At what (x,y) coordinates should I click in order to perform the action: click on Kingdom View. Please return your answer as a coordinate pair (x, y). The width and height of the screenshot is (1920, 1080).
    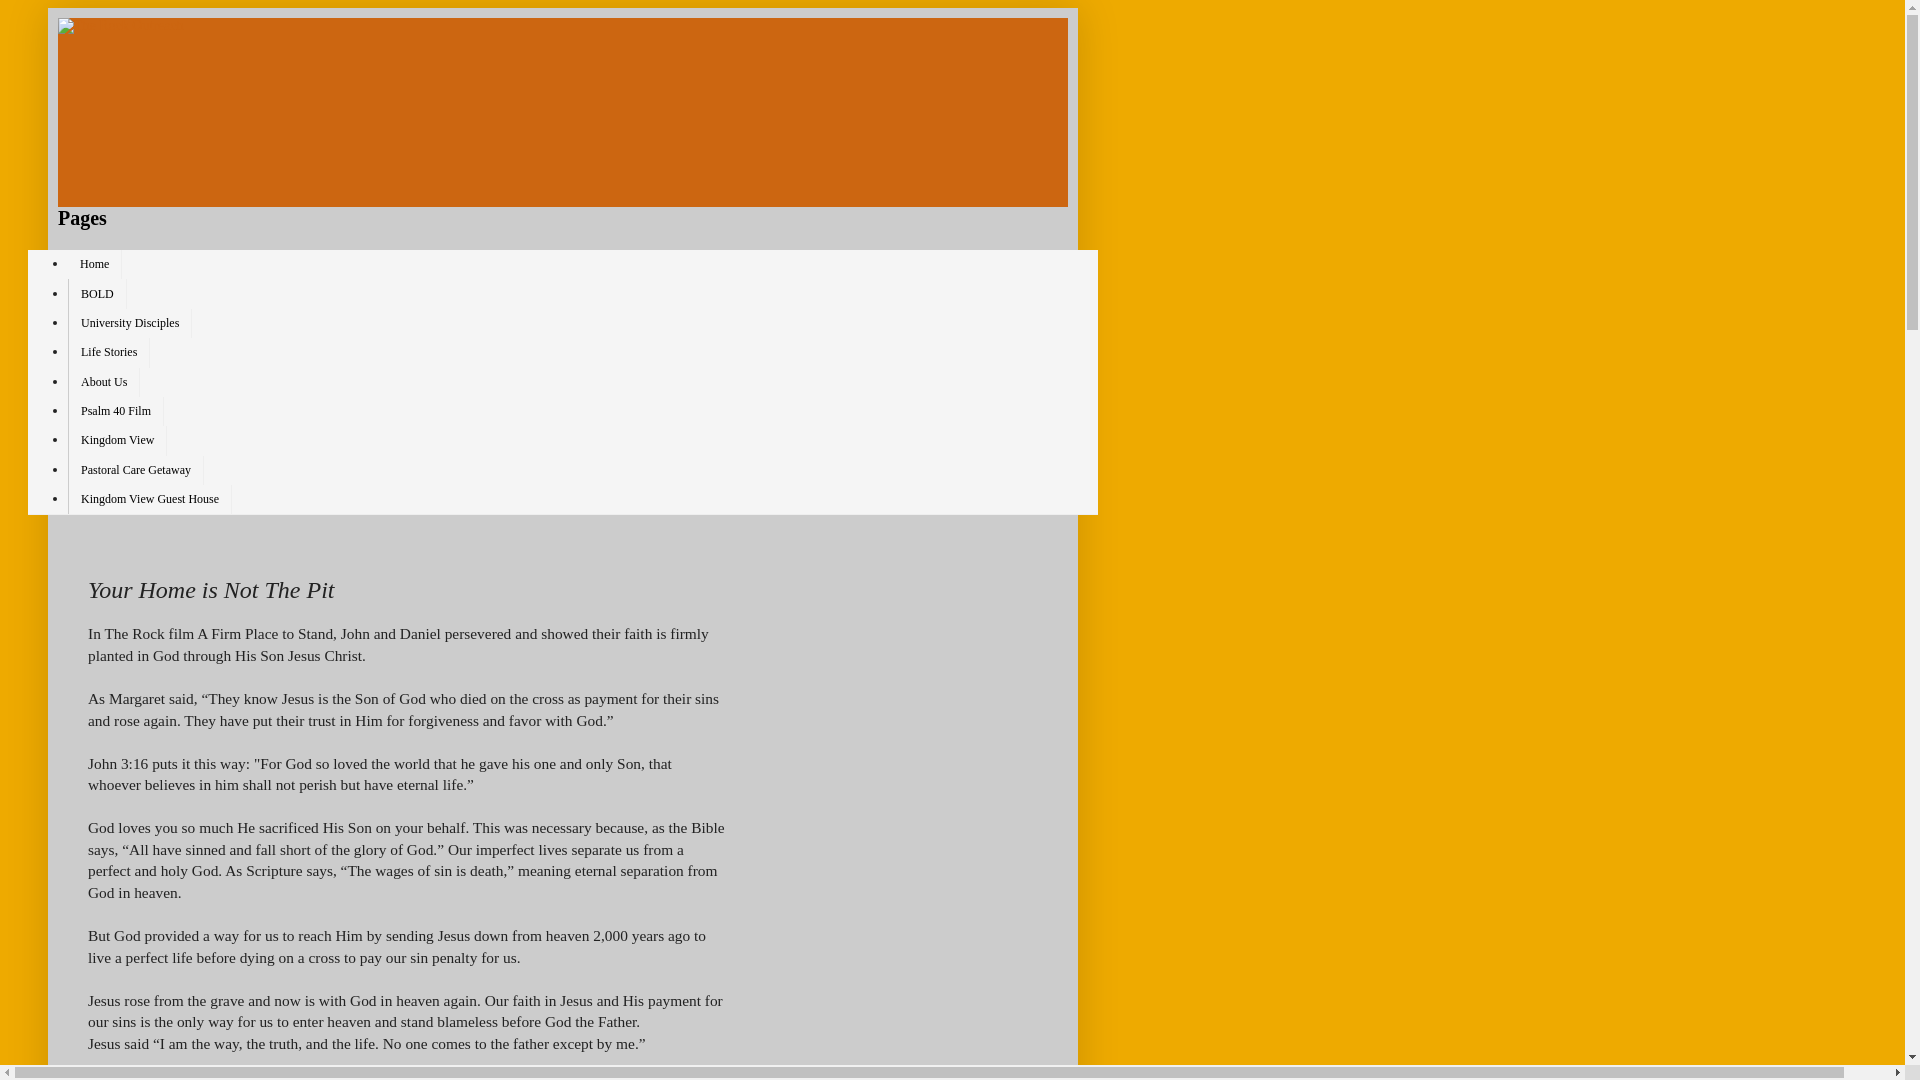
    Looking at the image, I should click on (117, 440).